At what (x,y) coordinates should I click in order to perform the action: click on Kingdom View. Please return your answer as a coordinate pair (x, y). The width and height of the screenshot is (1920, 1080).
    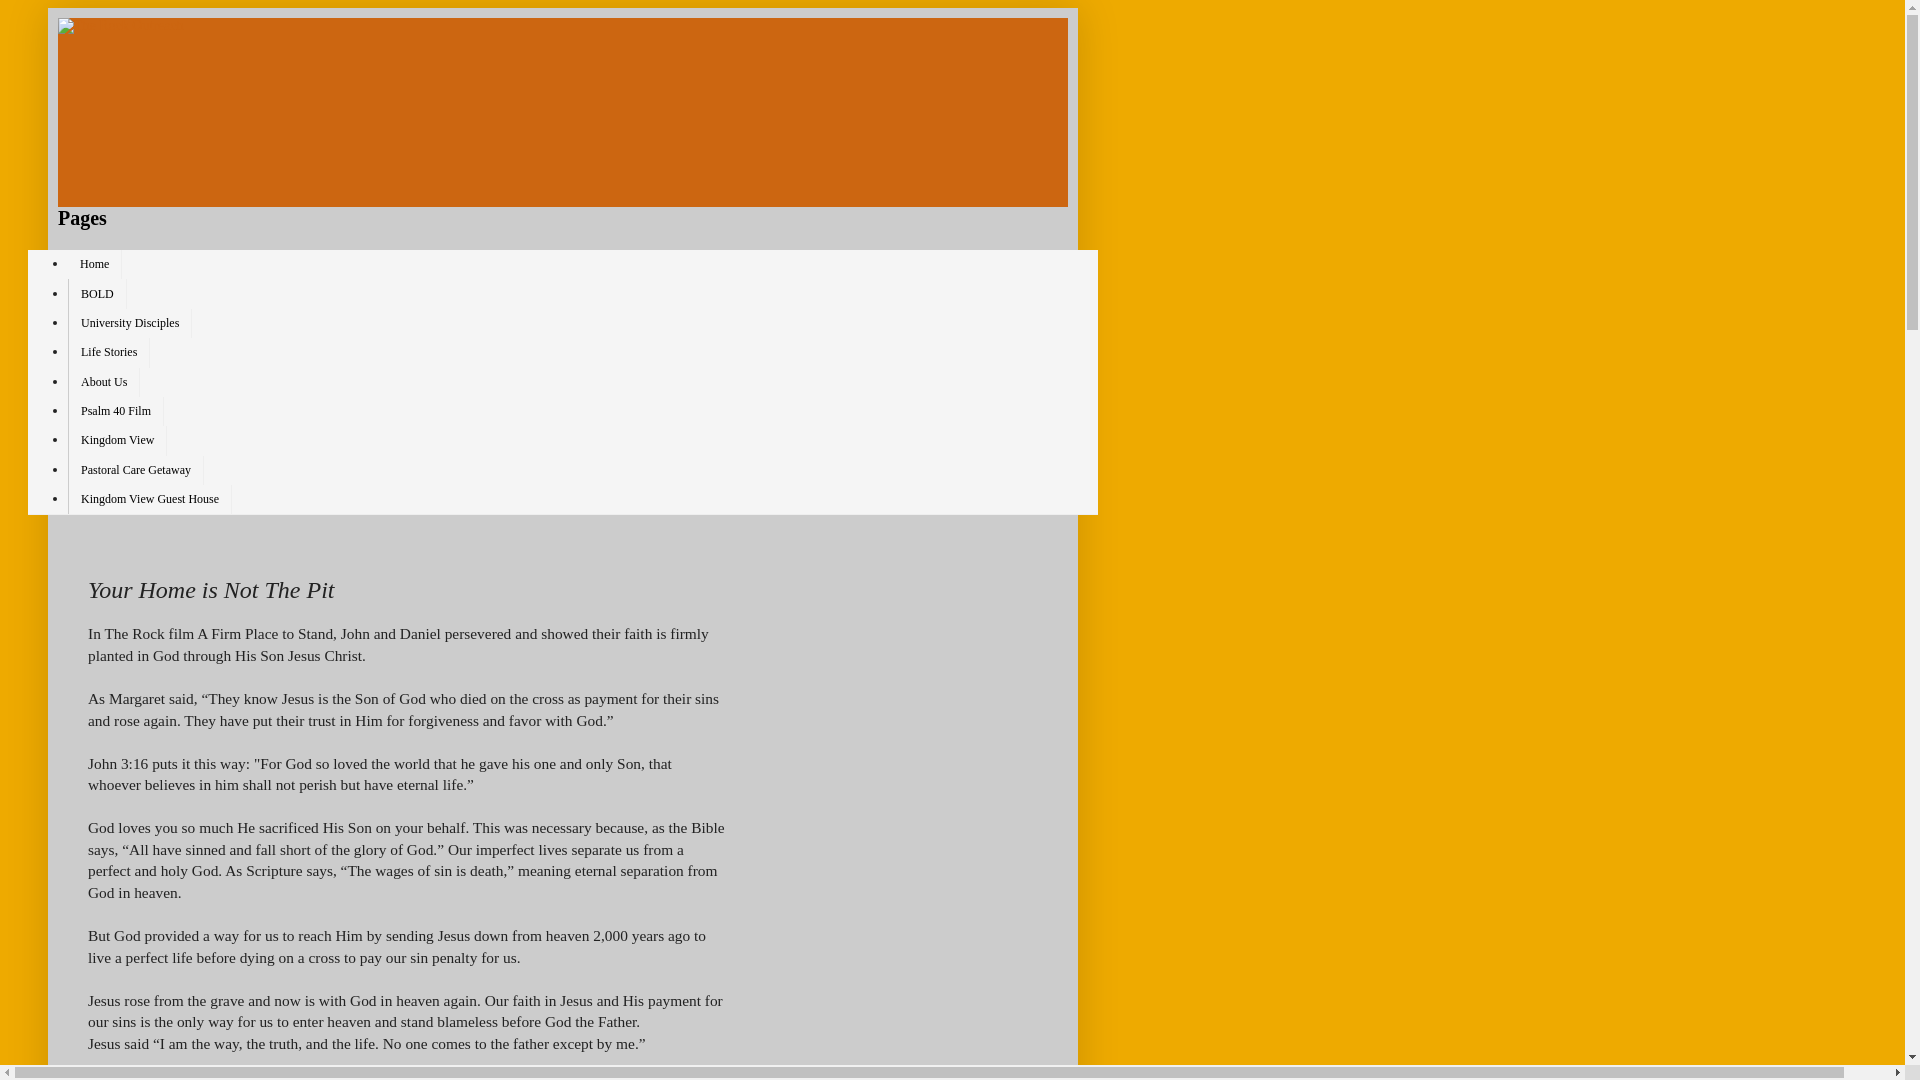
    Looking at the image, I should click on (117, 440).